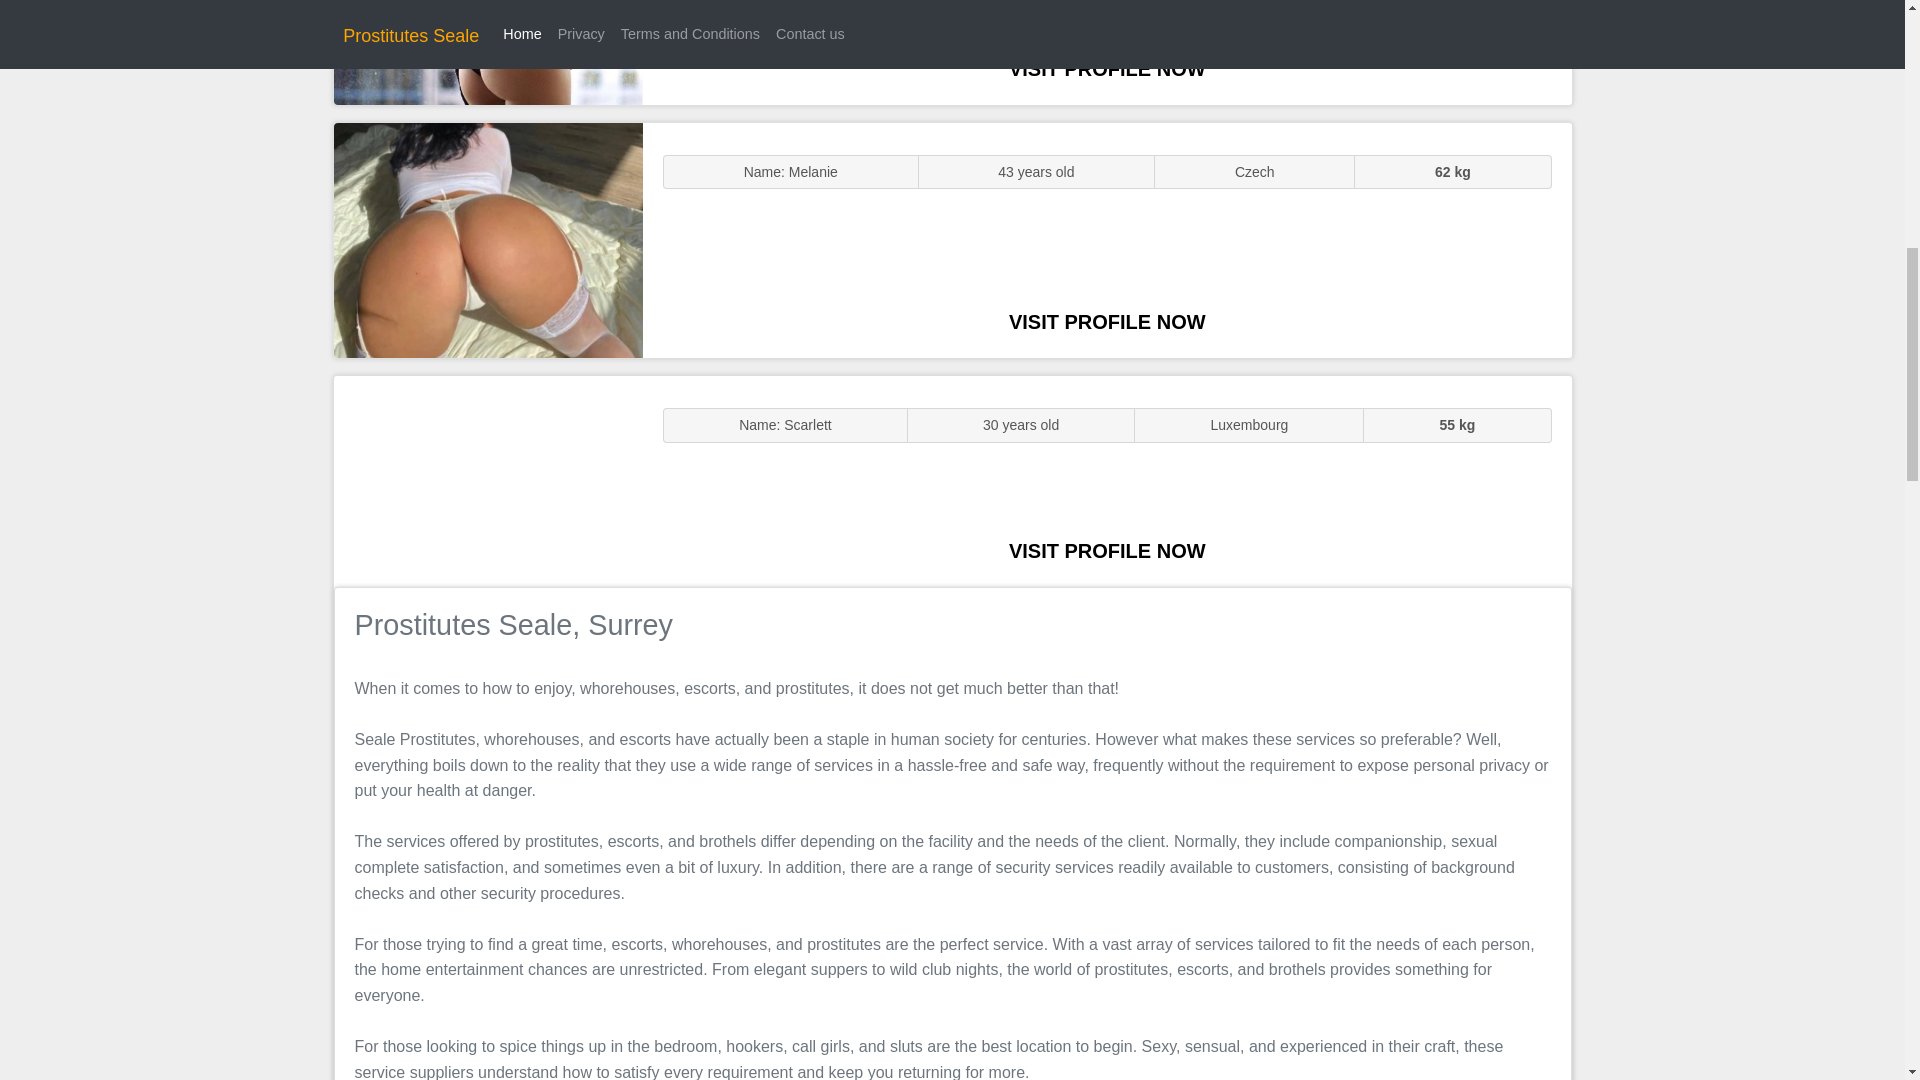  I want to click on VISIT PROFILE NOW, so click(1107, 322).